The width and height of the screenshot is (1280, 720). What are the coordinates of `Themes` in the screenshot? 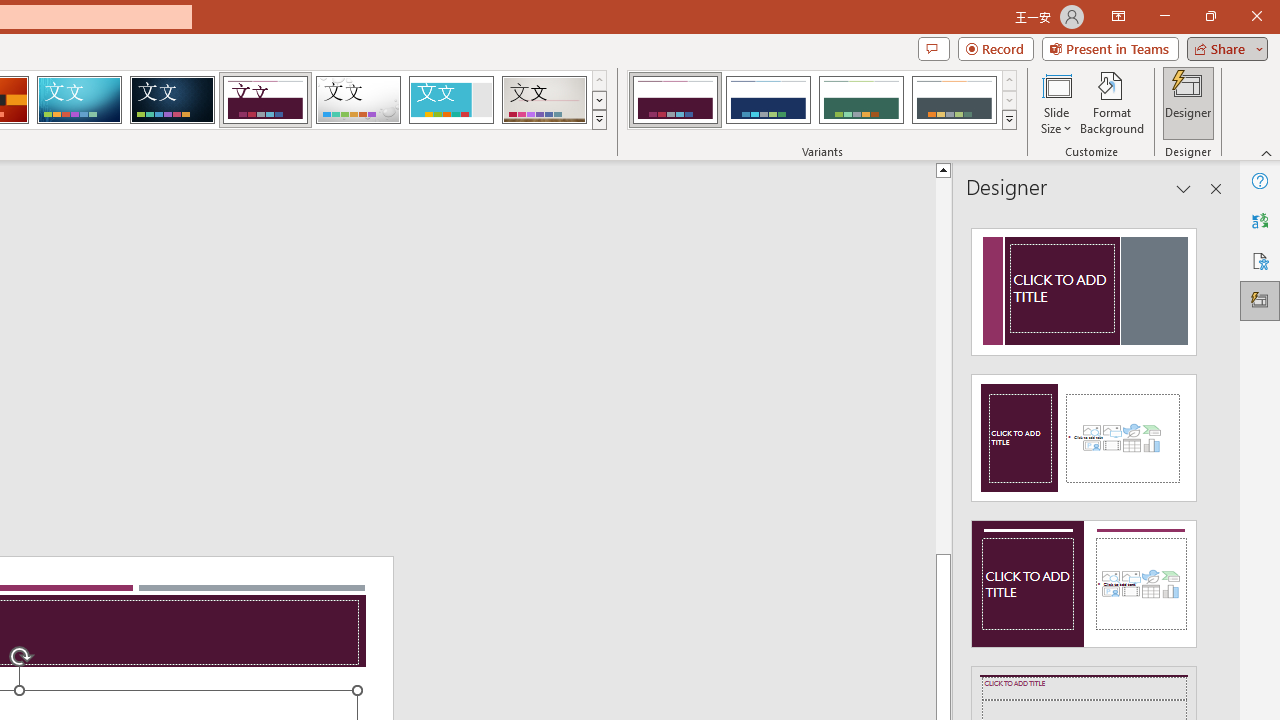 It's located at (598, 120).